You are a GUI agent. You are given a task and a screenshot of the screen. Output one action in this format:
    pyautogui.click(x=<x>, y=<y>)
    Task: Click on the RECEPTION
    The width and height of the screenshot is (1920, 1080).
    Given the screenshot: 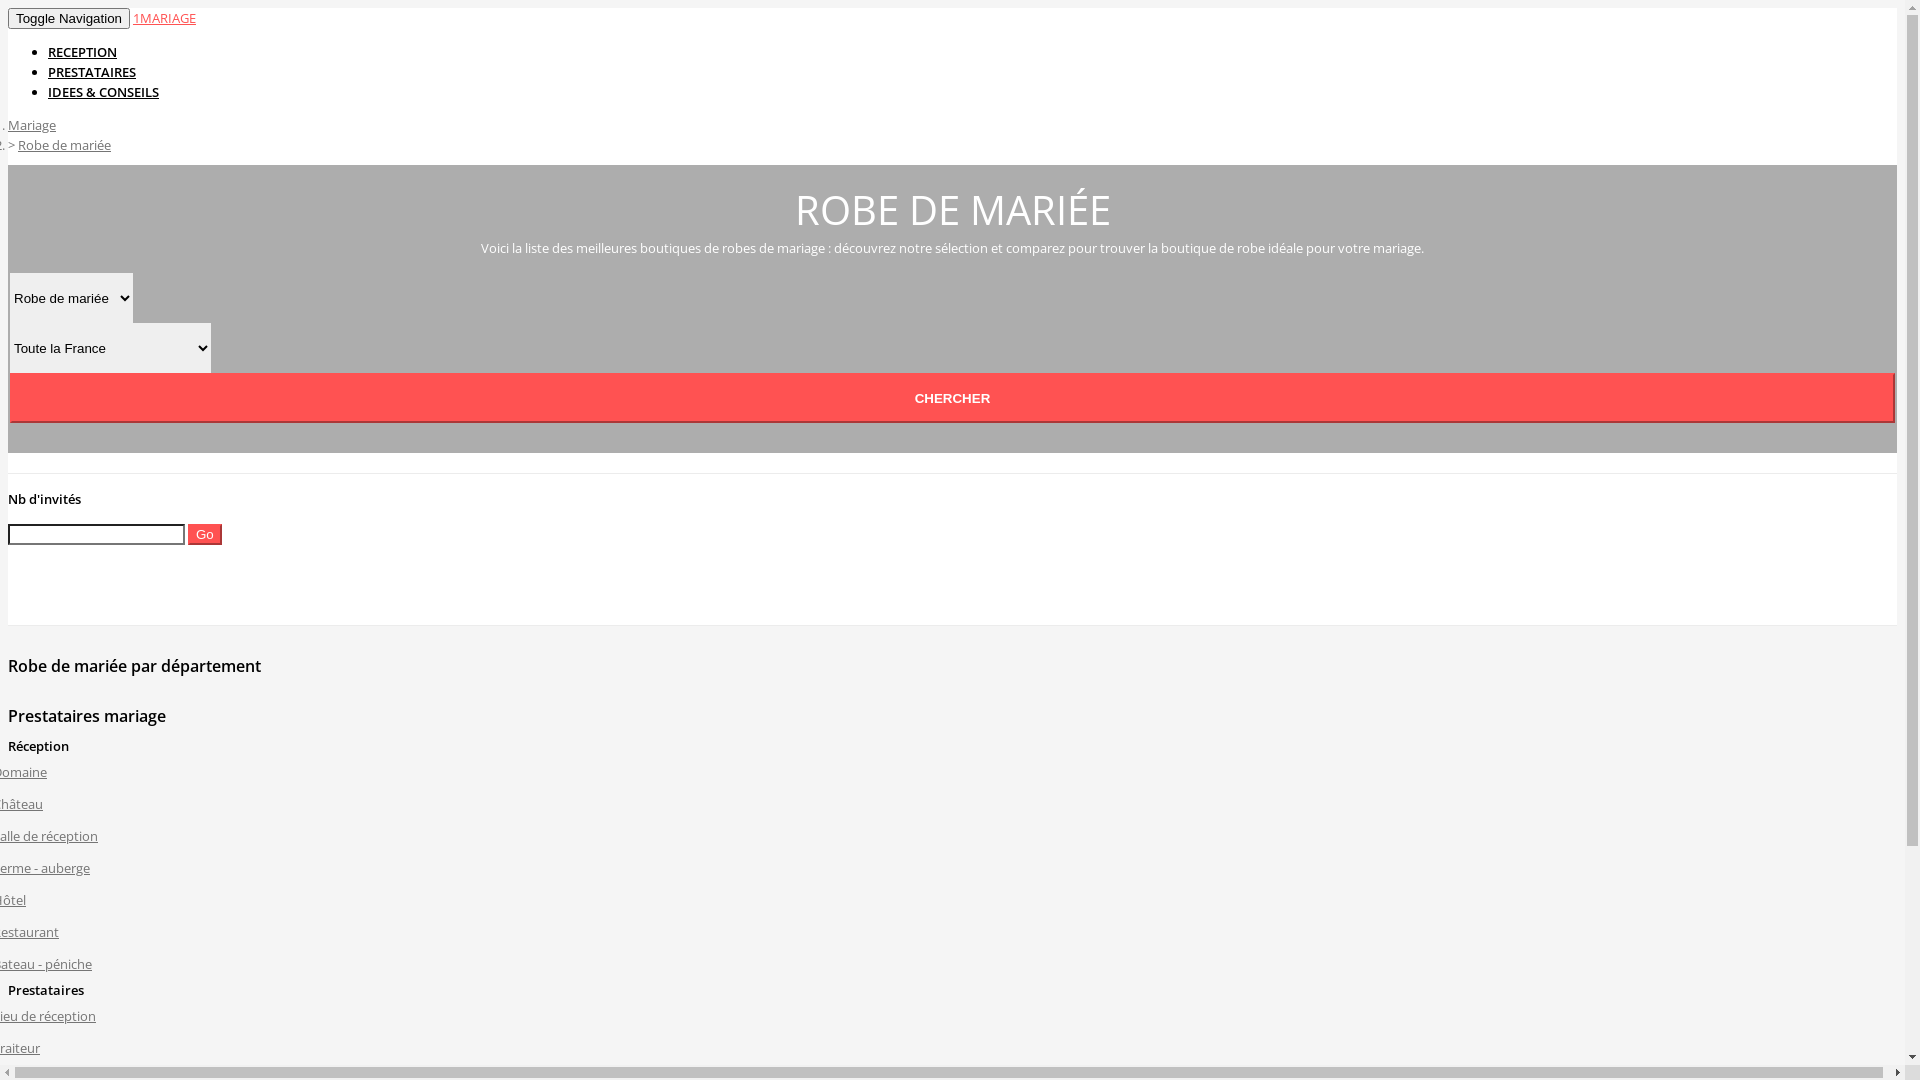 What is the action you would take?
    pyautogui.click(x=82, y=52)
    